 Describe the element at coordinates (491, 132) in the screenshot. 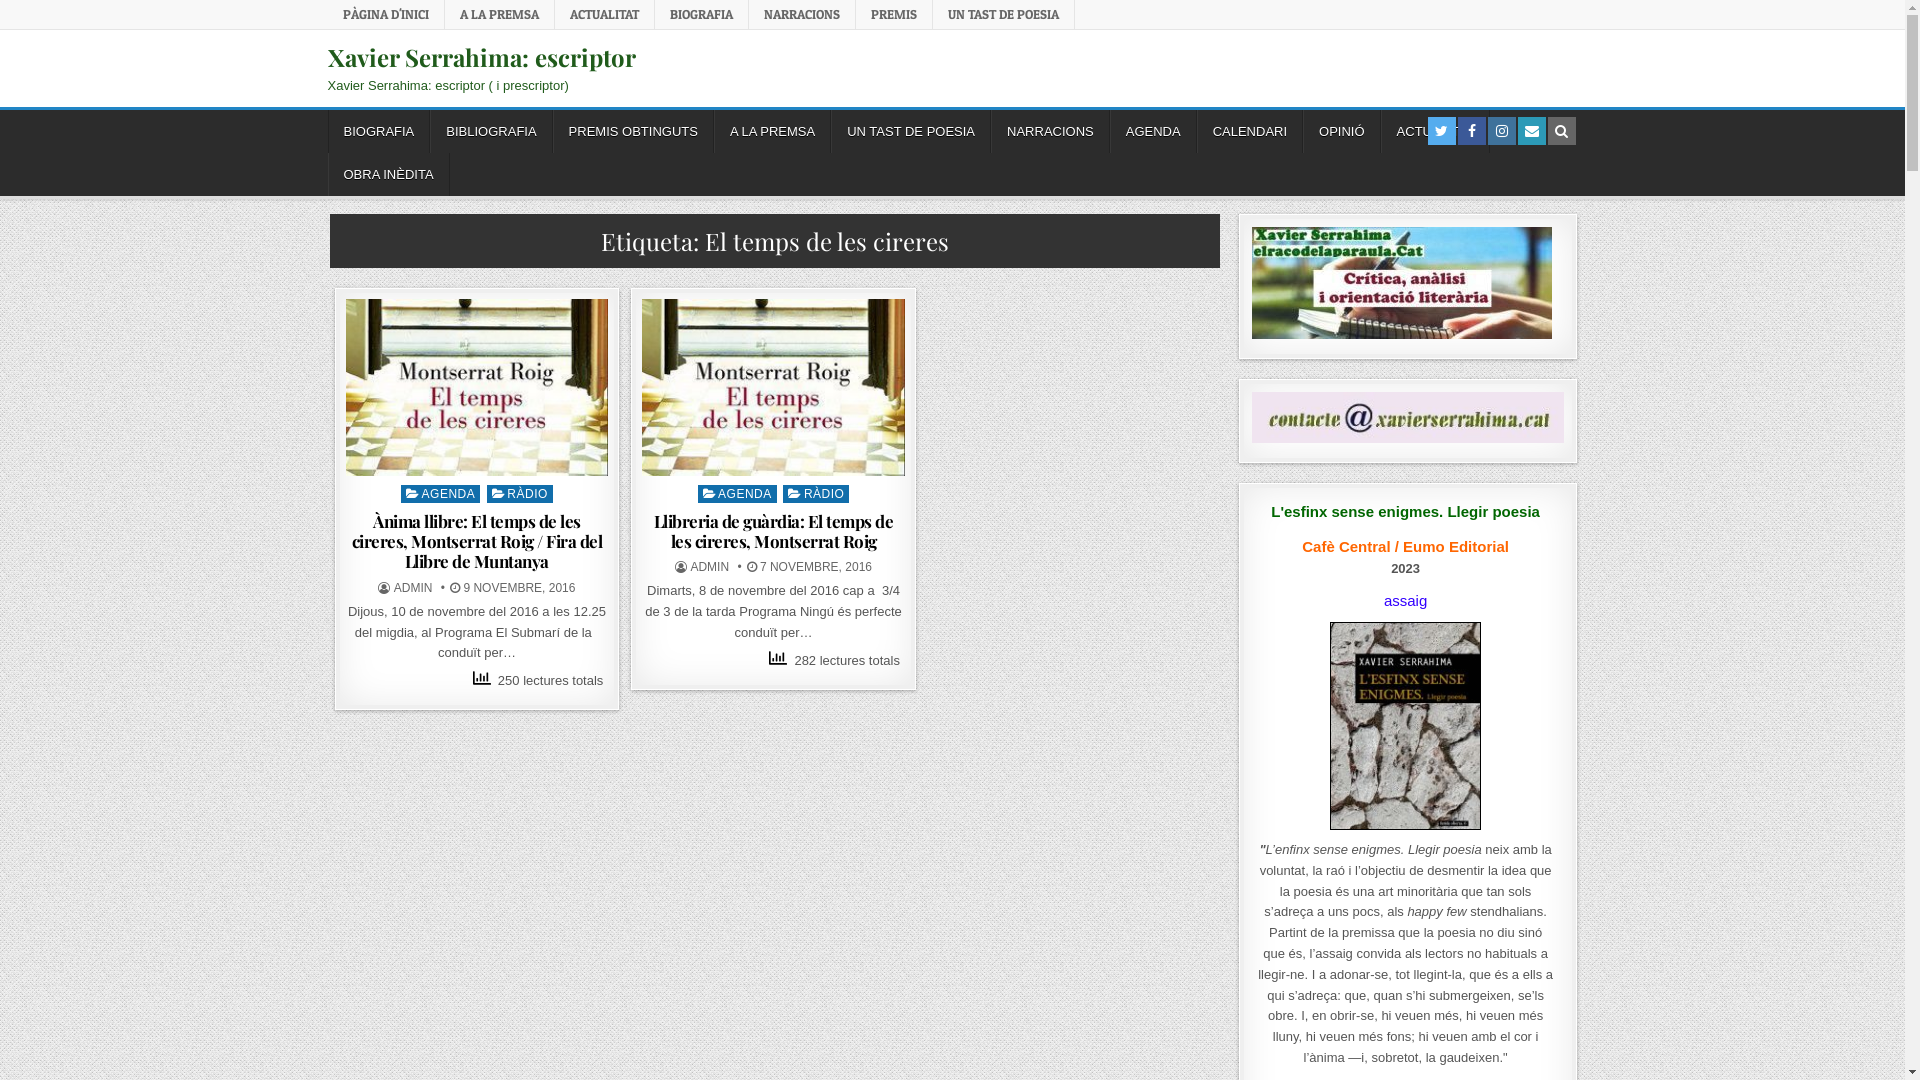

I see `BIBLIOGRAFIA` at that location.